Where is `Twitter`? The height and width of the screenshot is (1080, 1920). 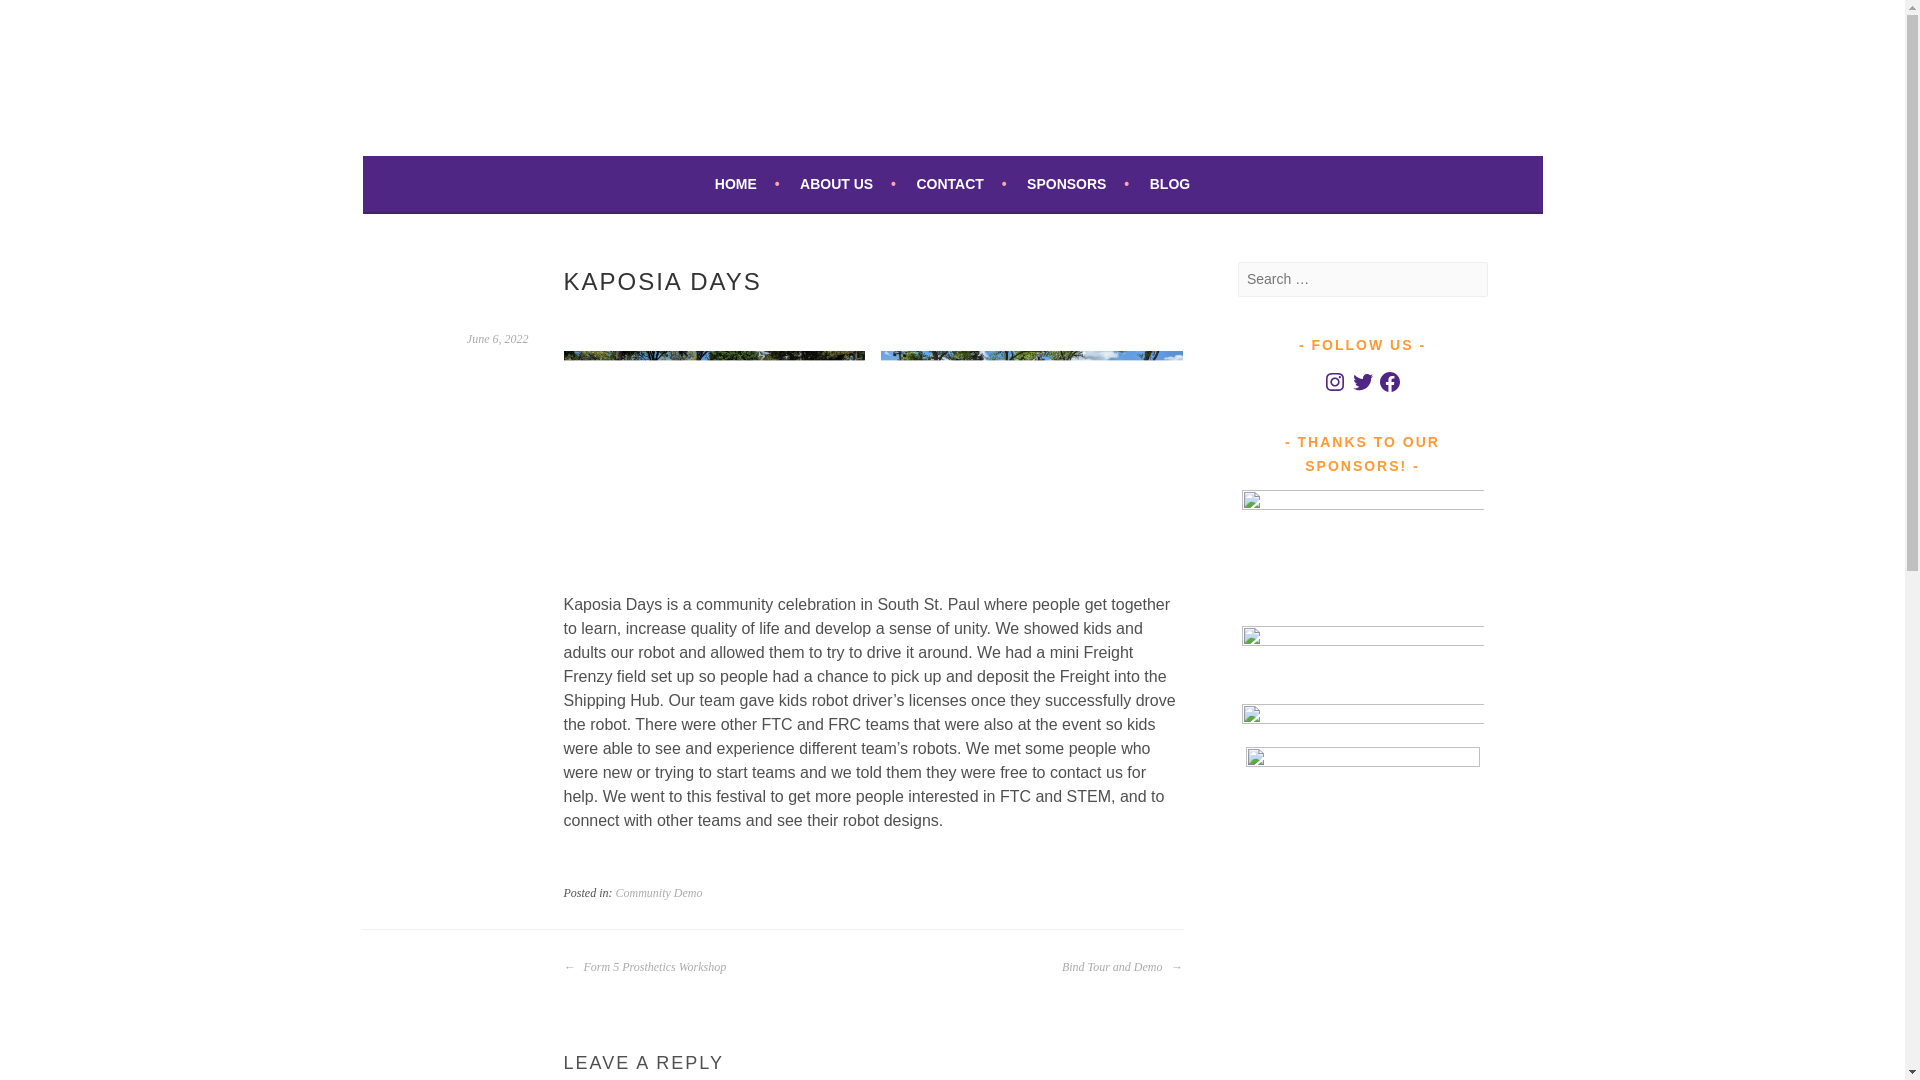
Twitter is located at coordinates (1362, 382).